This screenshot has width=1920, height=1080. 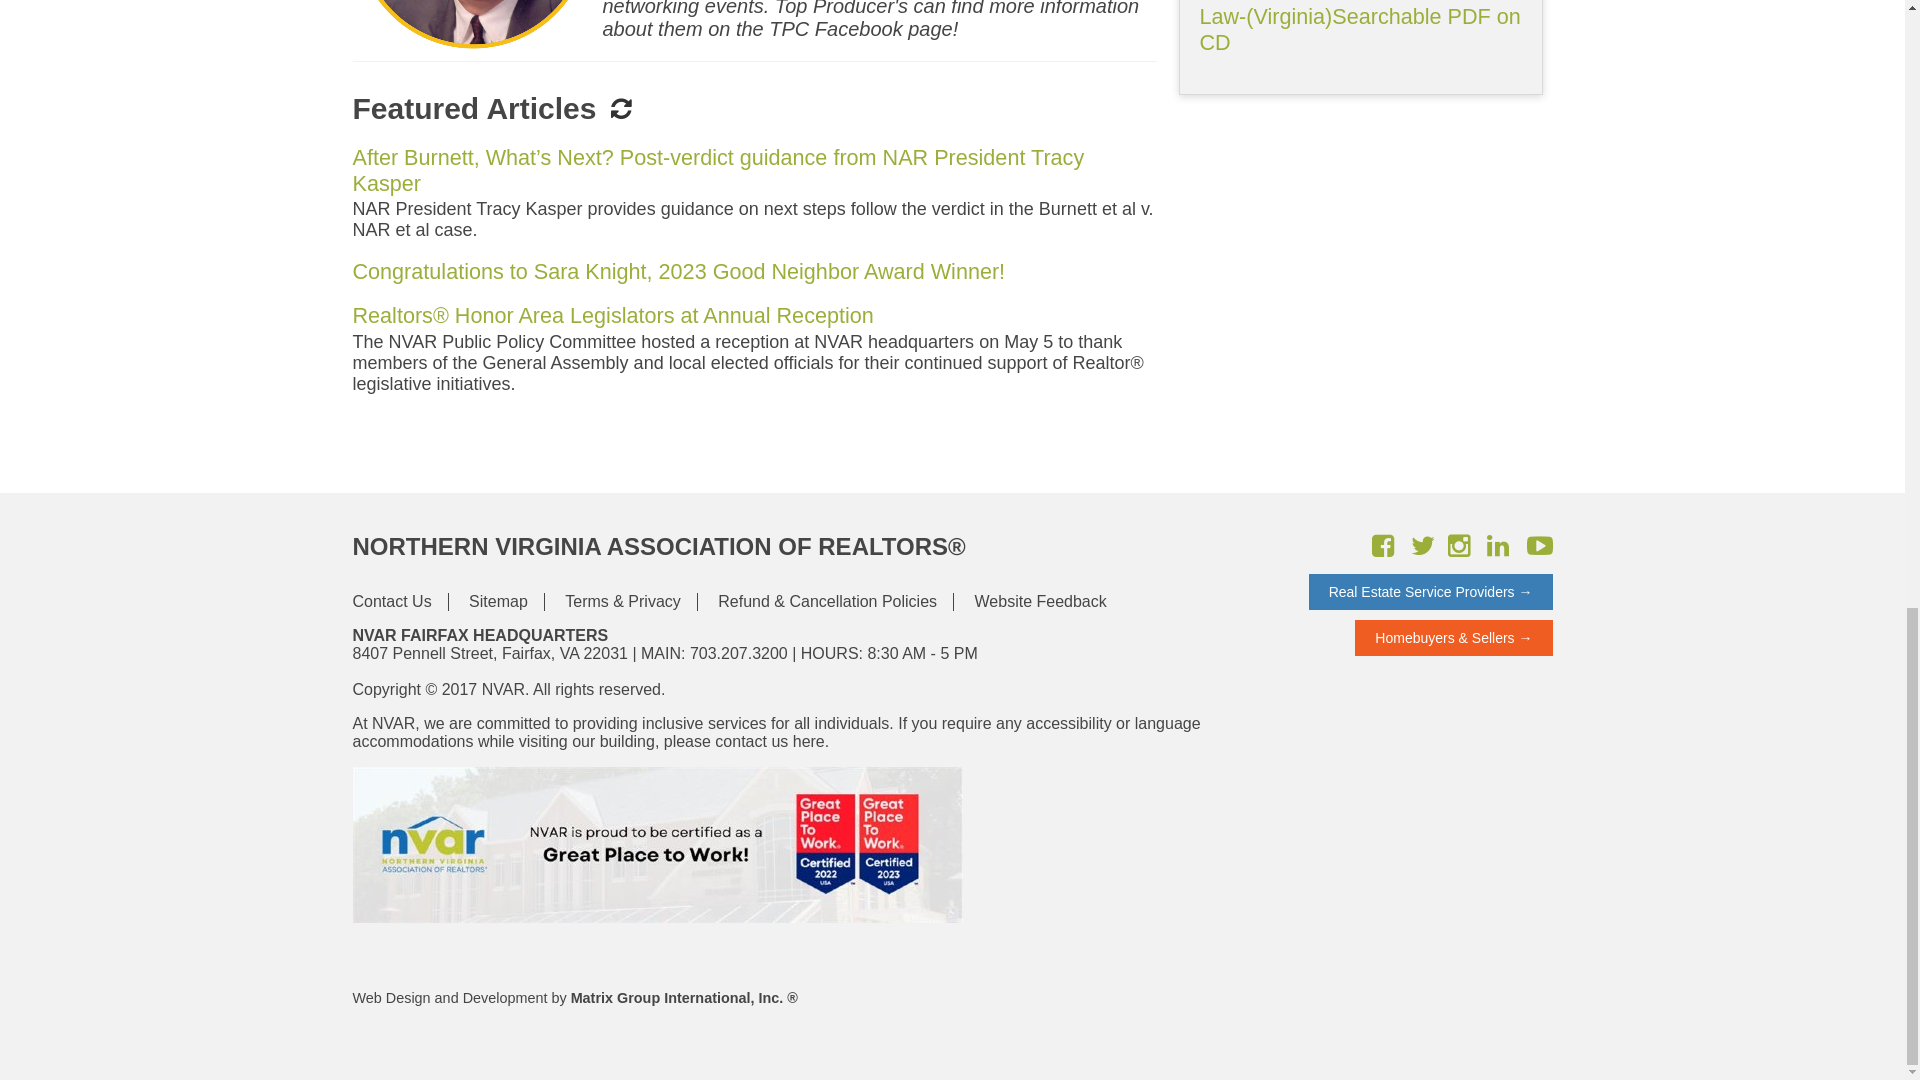 What do you see at coordinates (471, 25) in the screenshot?
I see `steve d headshot` at bounding box center [471, 25].